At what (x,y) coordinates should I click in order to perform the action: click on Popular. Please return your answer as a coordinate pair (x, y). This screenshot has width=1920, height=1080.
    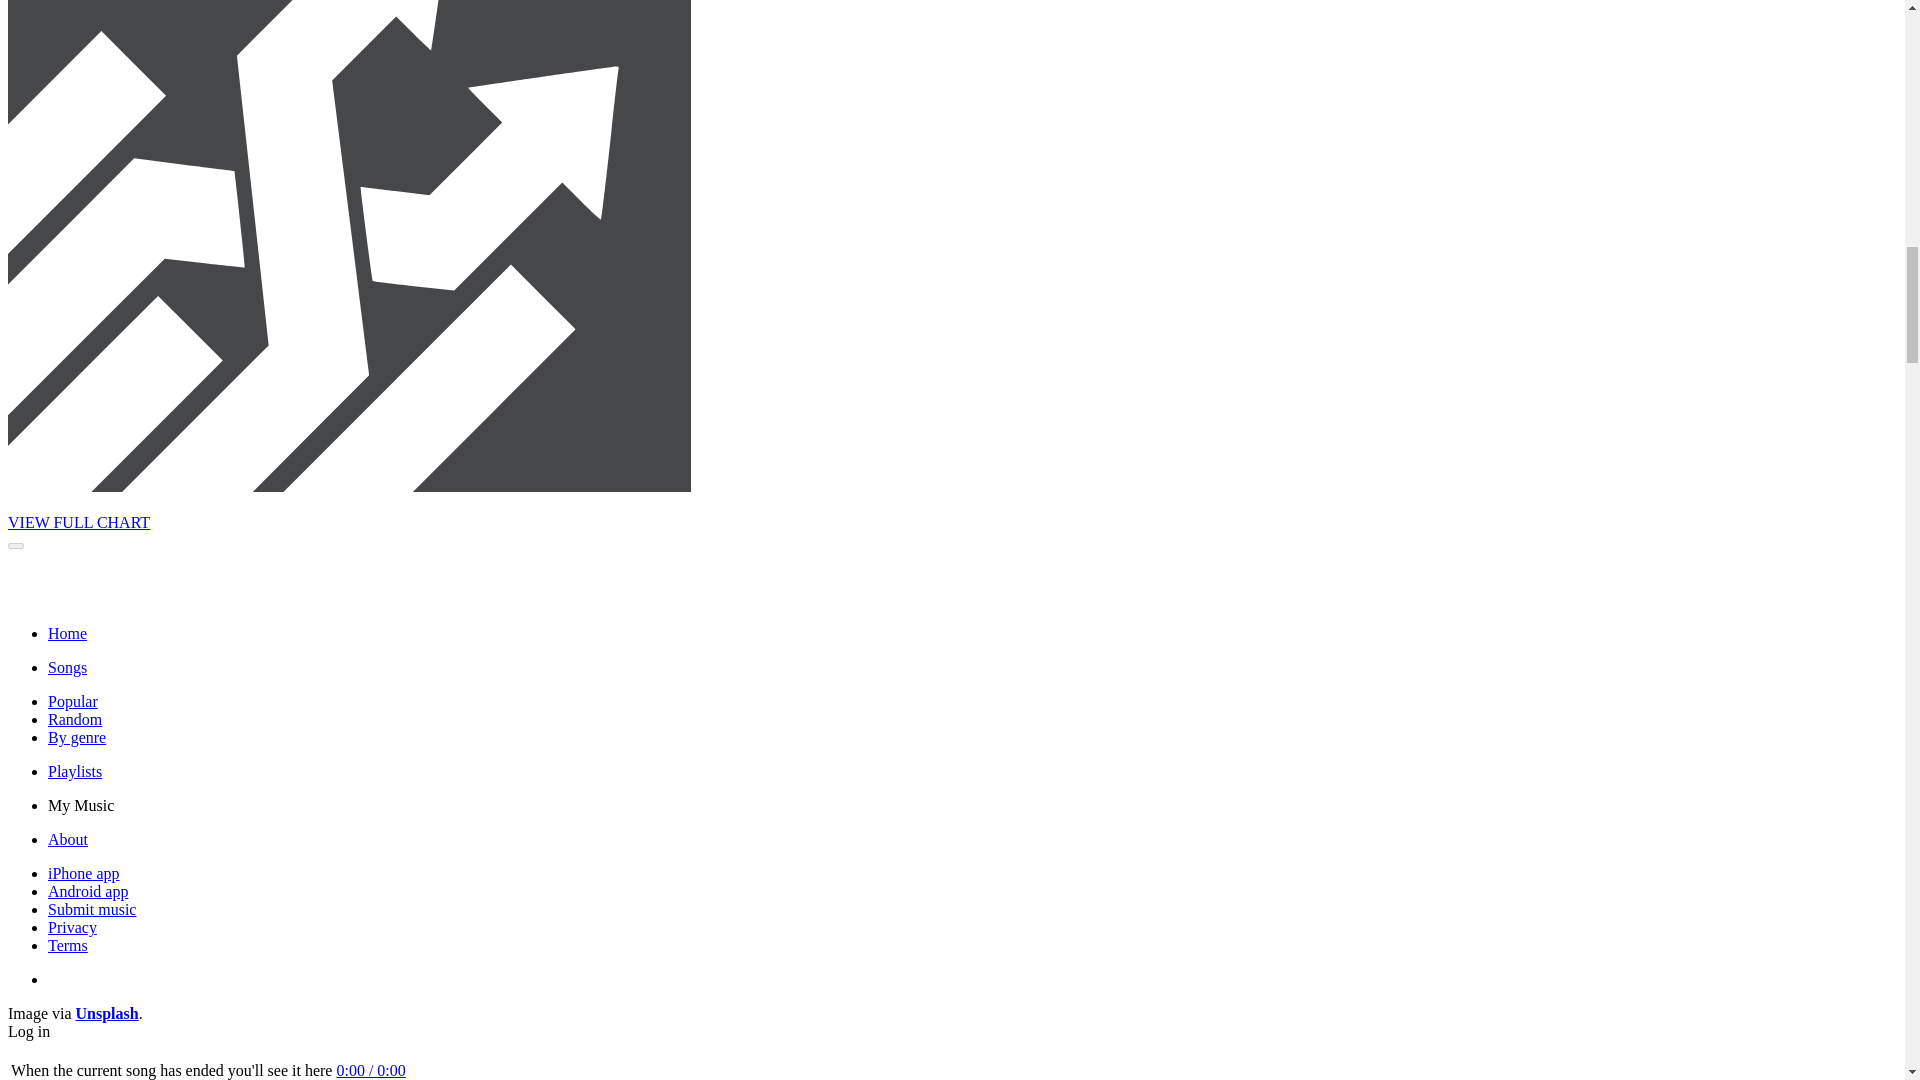
    Looking at the image, I should click on (72, 701).